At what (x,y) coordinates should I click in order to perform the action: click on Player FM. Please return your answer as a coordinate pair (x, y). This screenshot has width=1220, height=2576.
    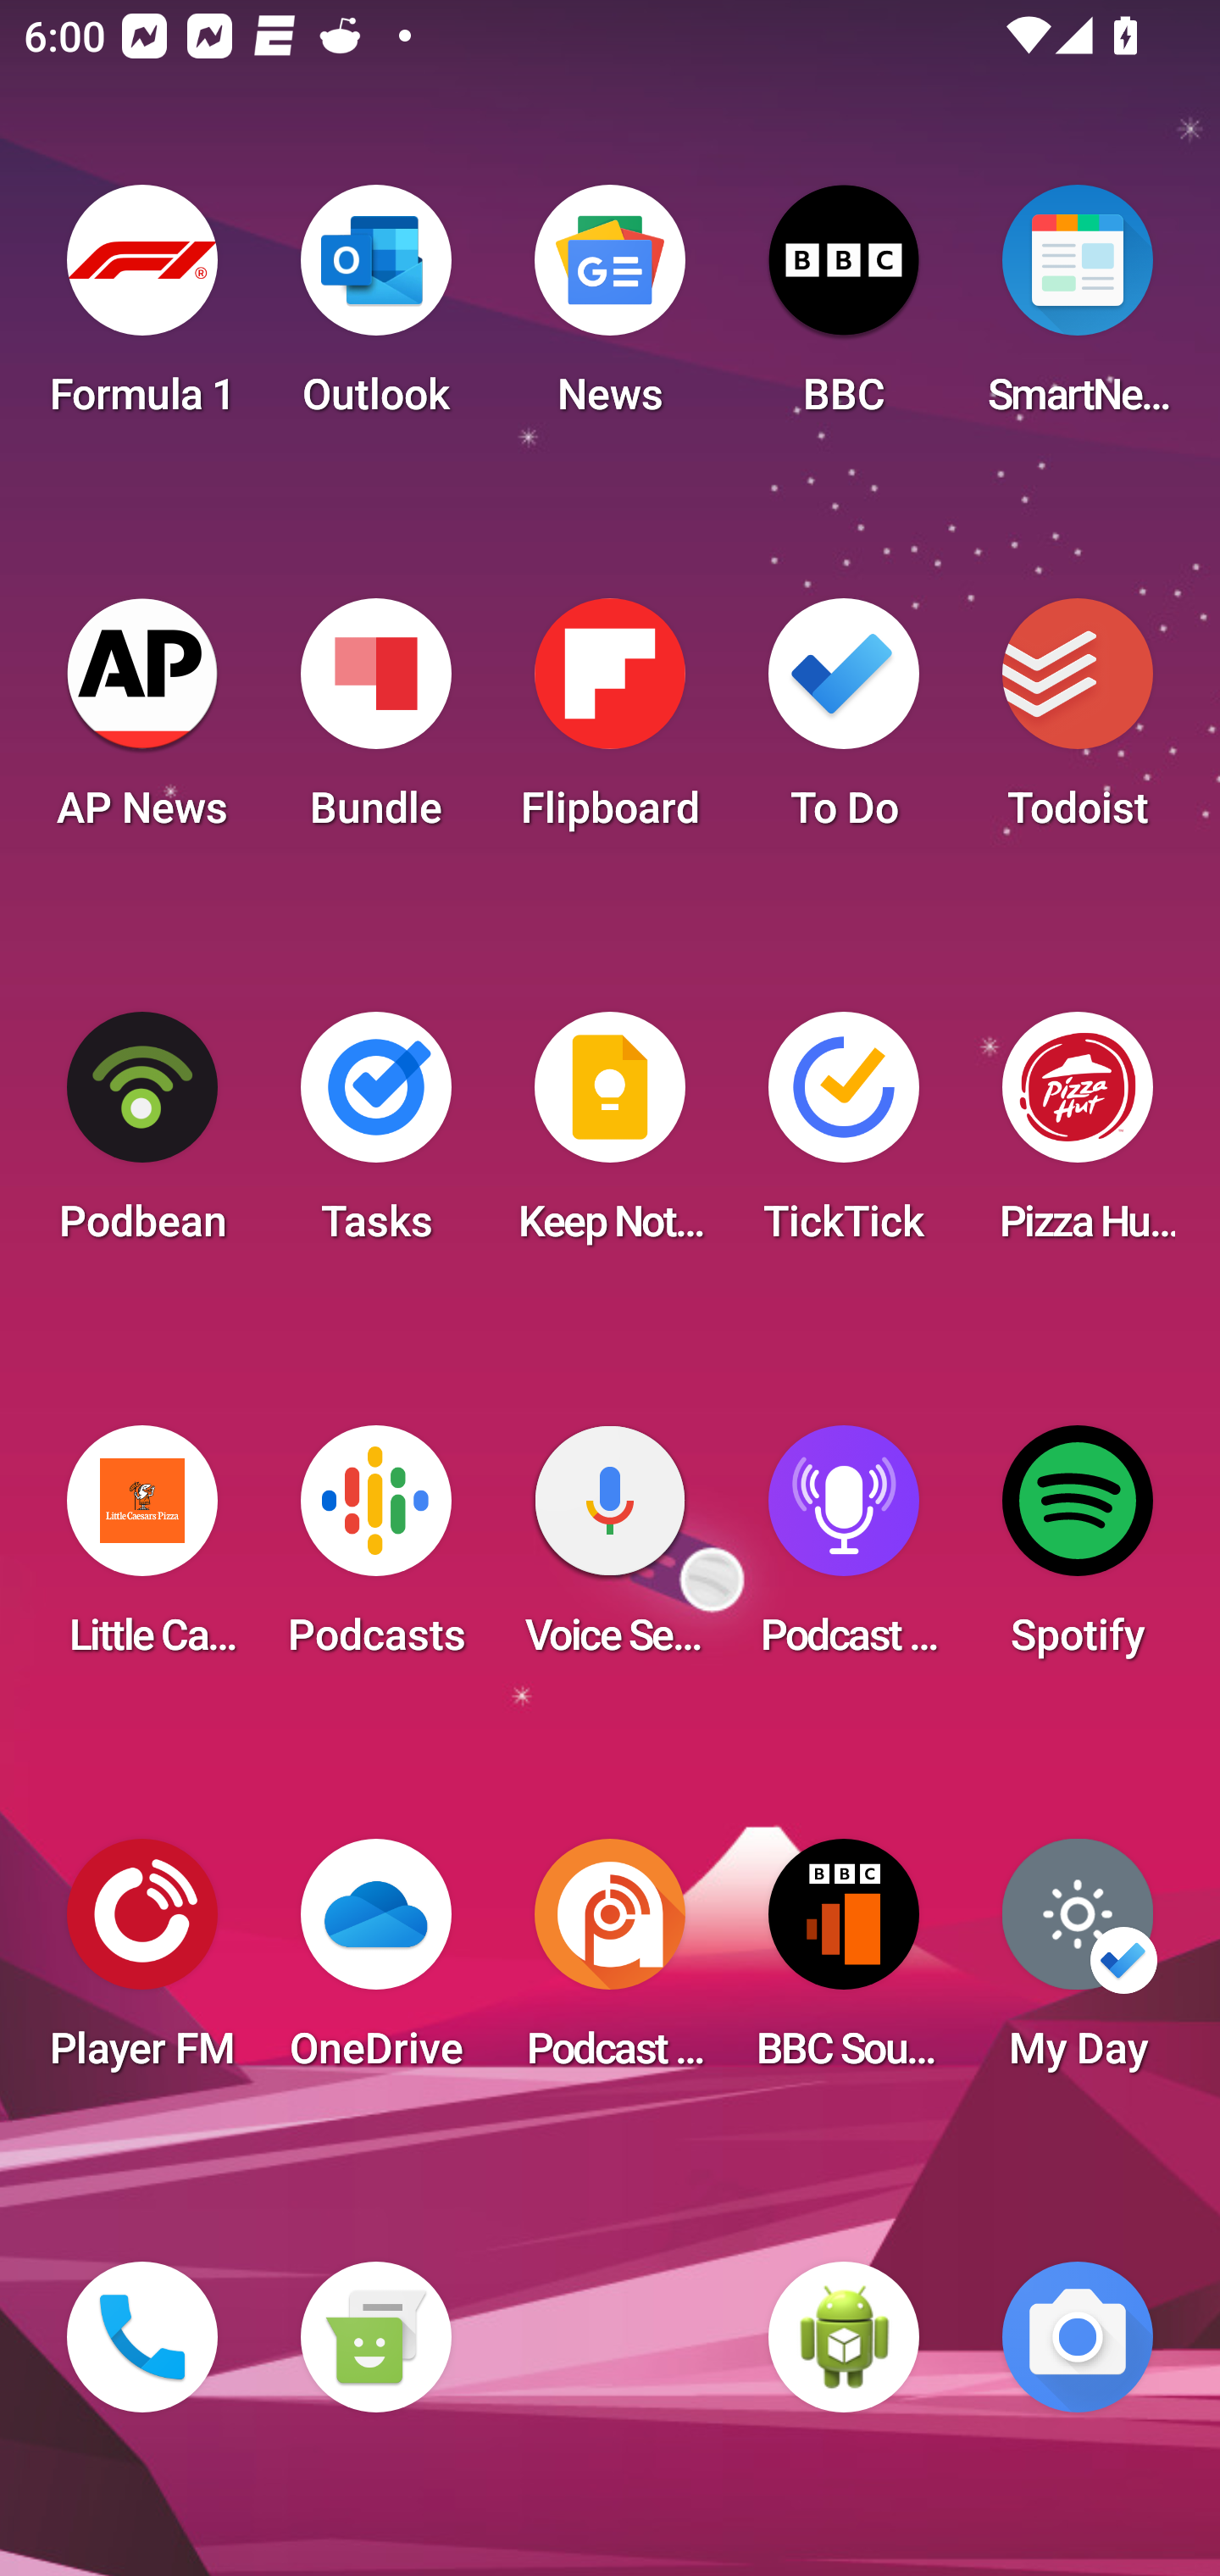
    Looking at the image, I should click on (142, 1964).